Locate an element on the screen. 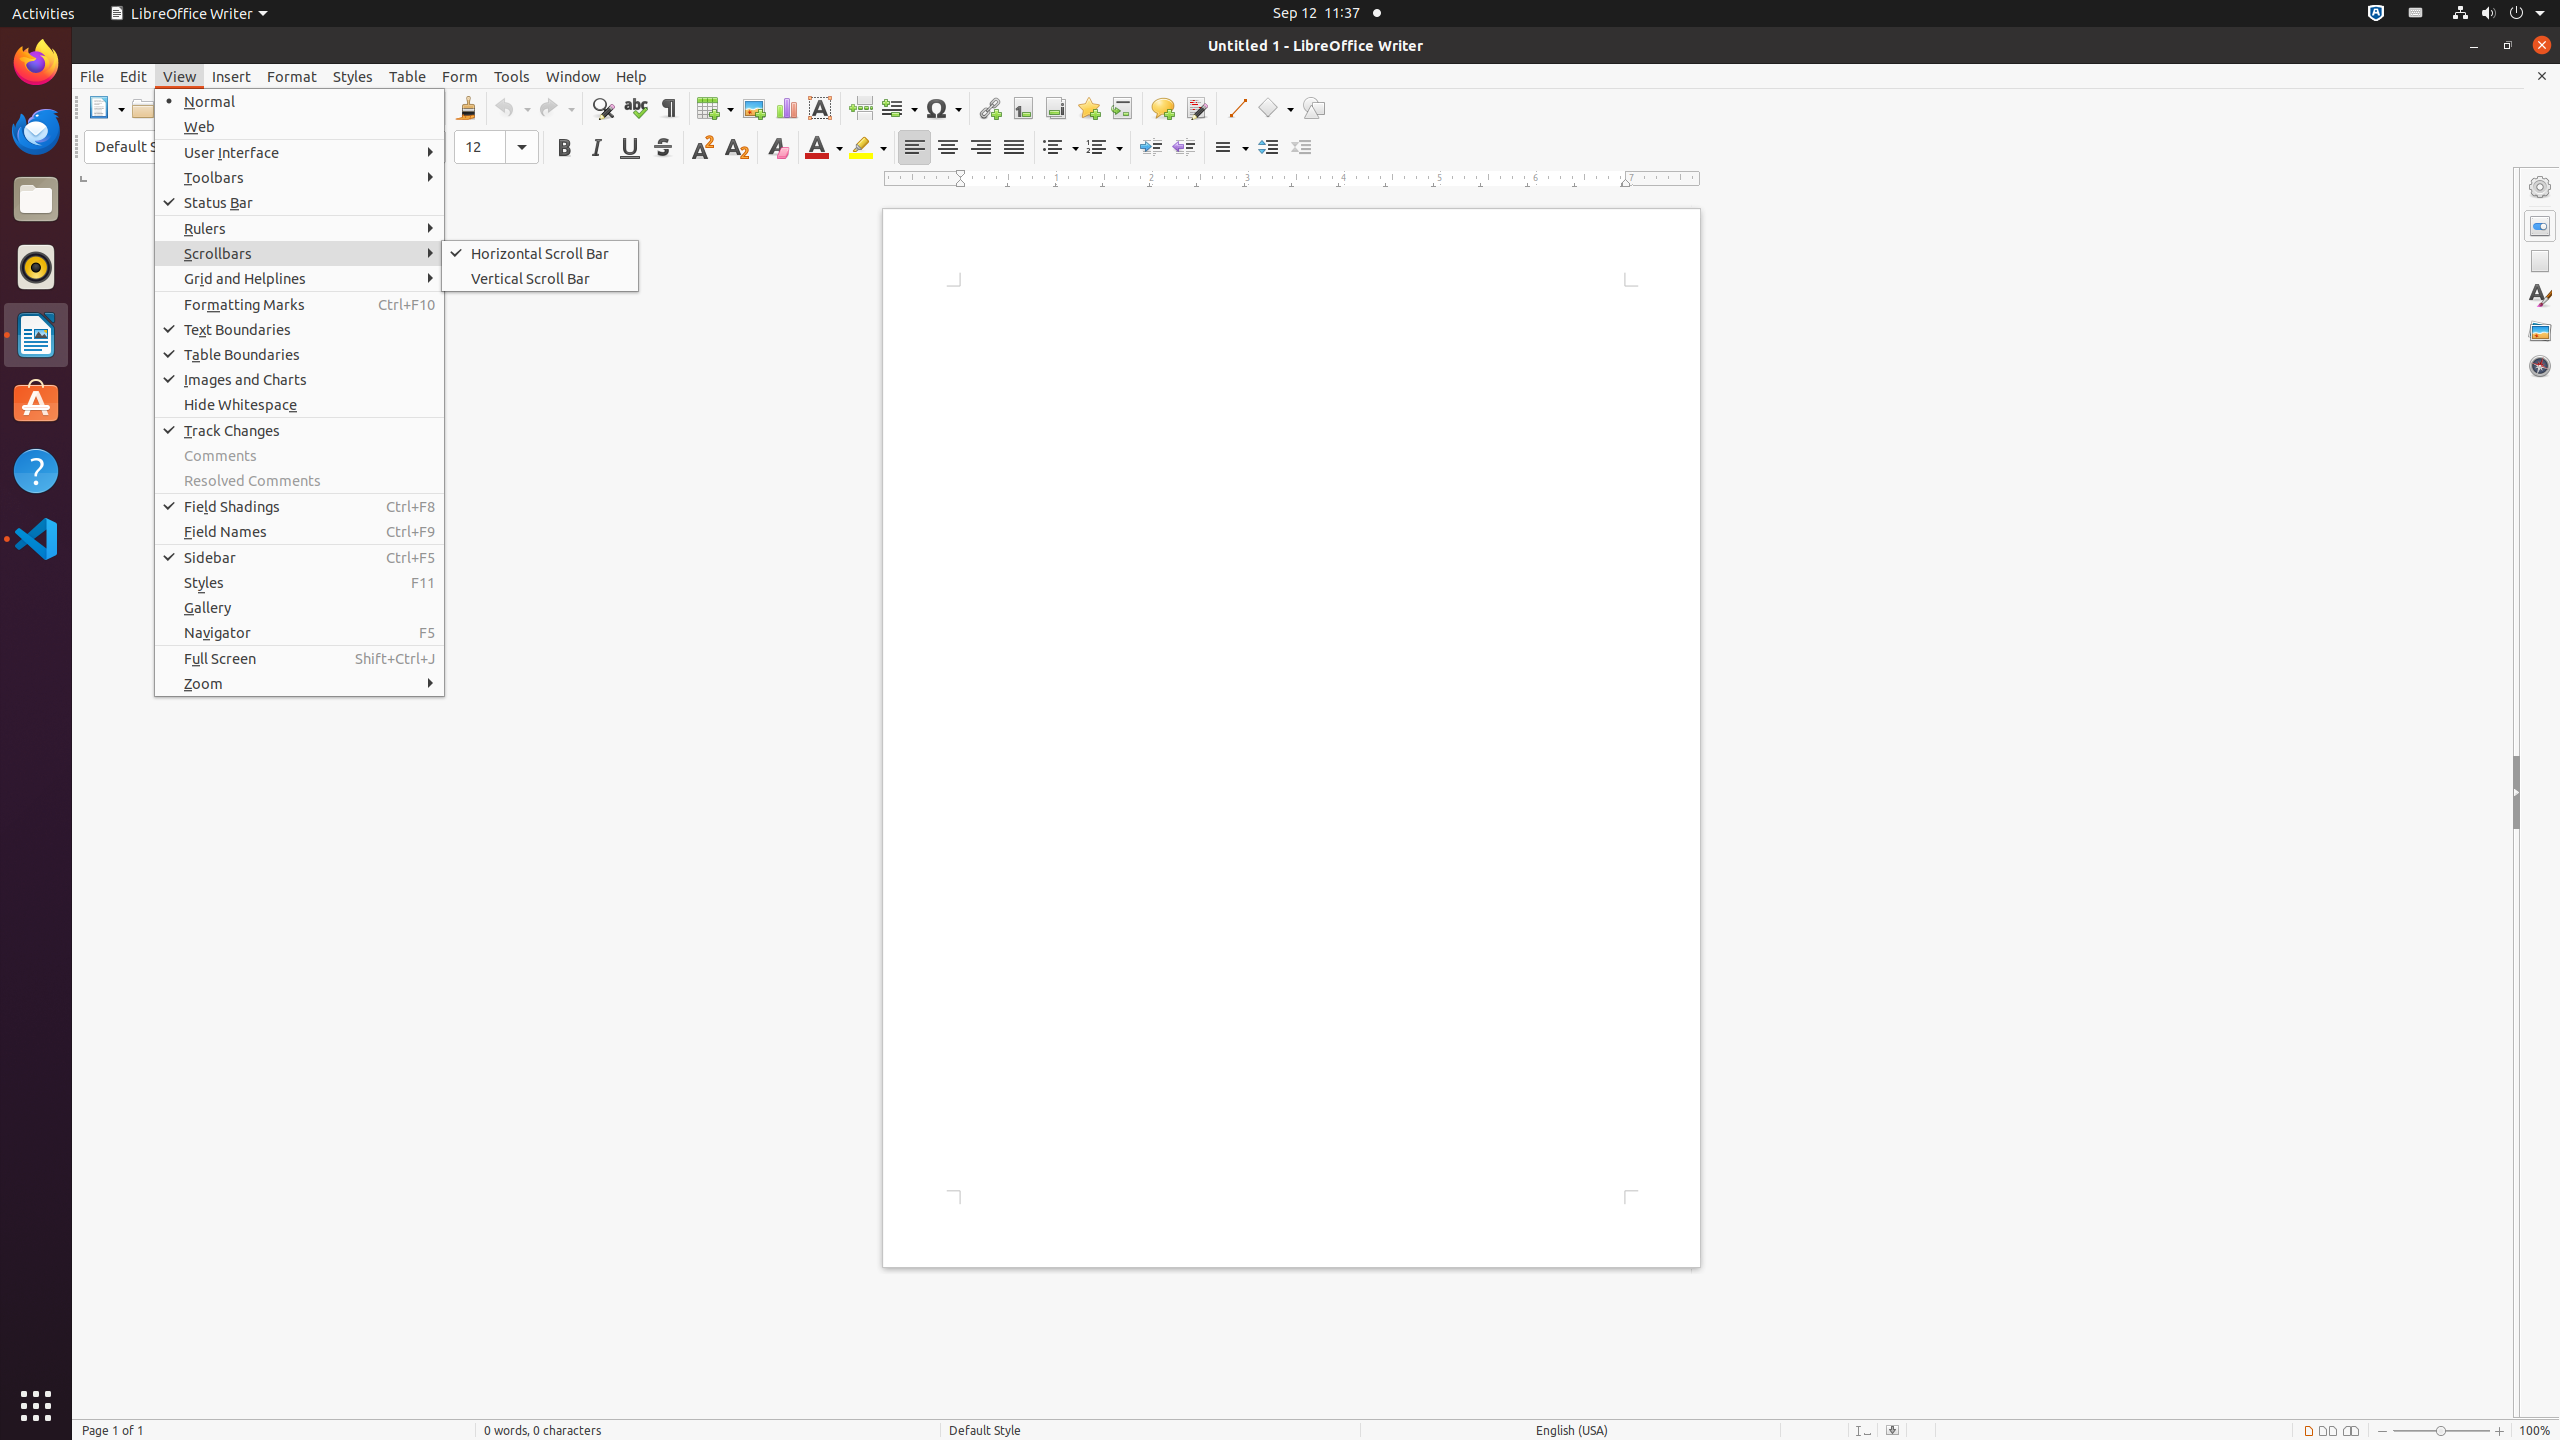 Image resolution: width=2560 pixels, height=1440 pixels. Field Names is located at coordinates (300, 532).